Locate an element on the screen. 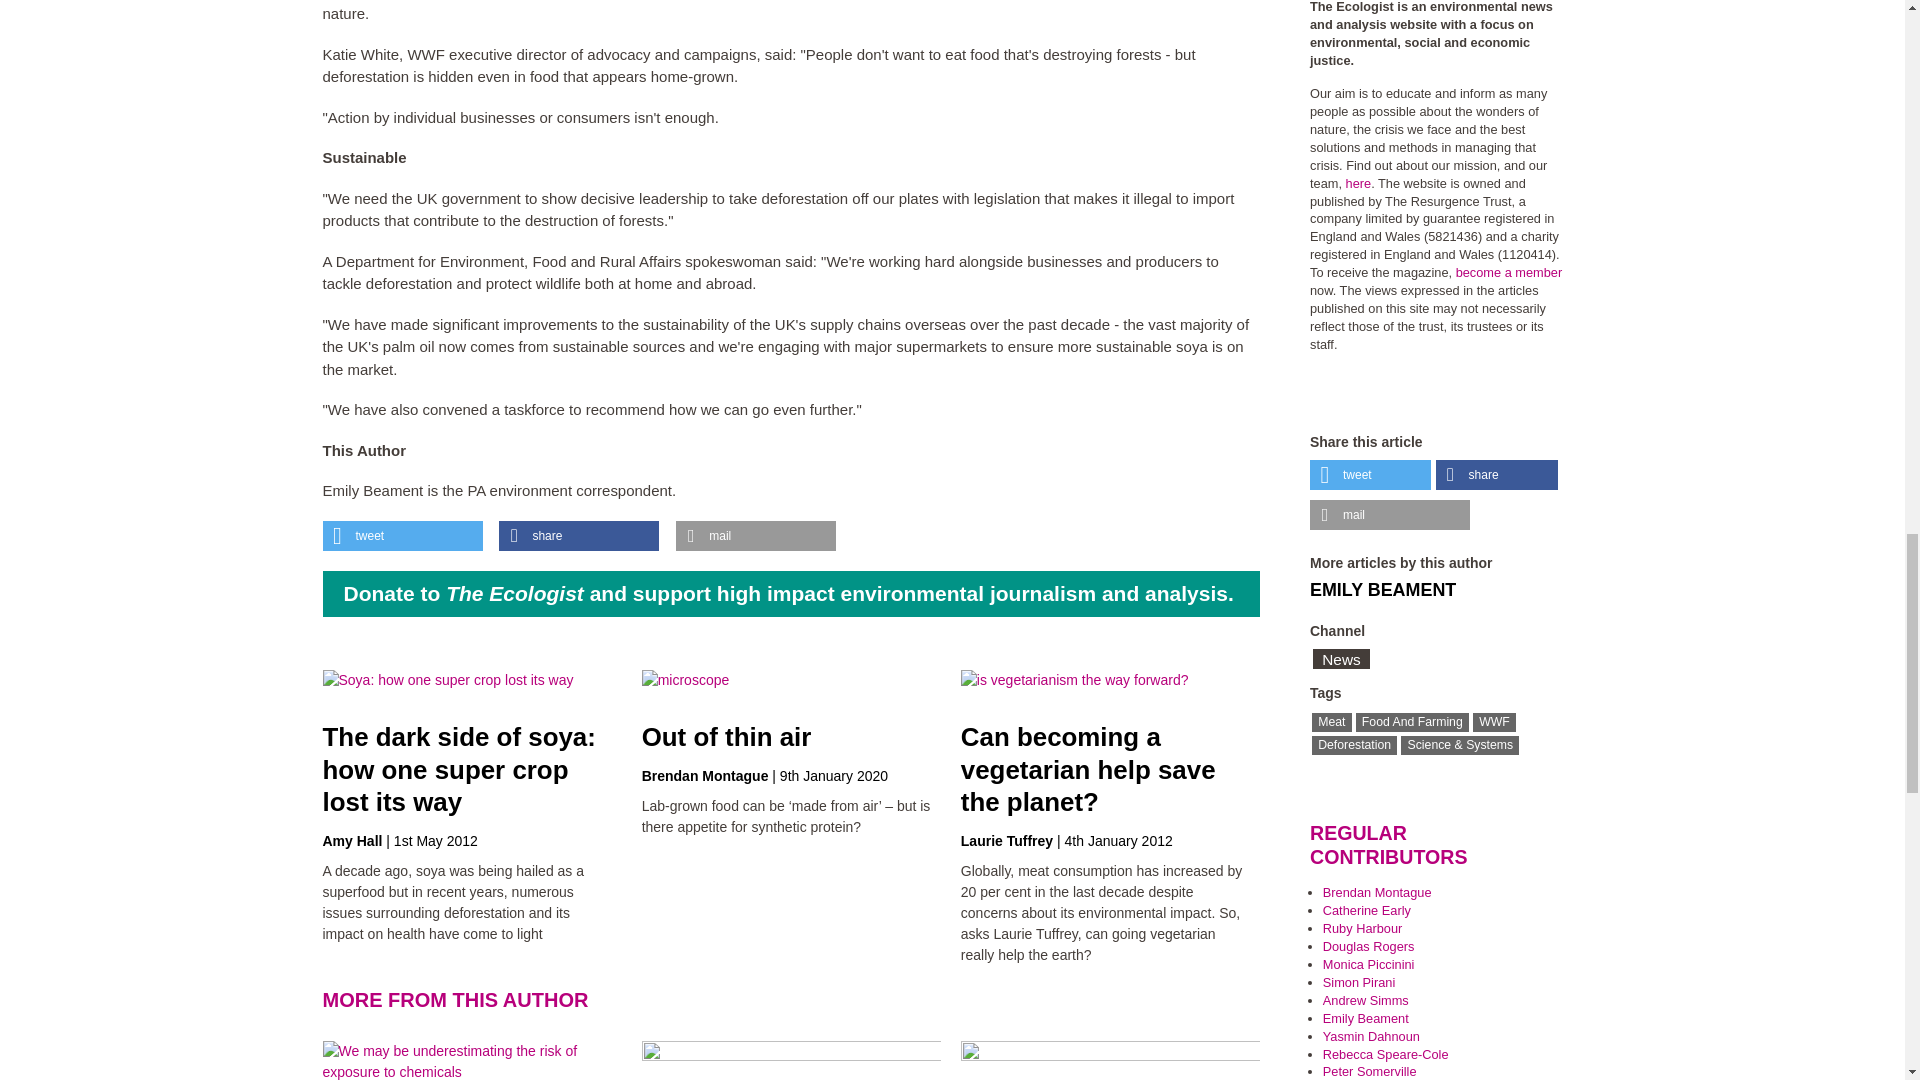  Accelerating innovation: Collaboration for a net zero future is located at coordinates (1332, 1060).